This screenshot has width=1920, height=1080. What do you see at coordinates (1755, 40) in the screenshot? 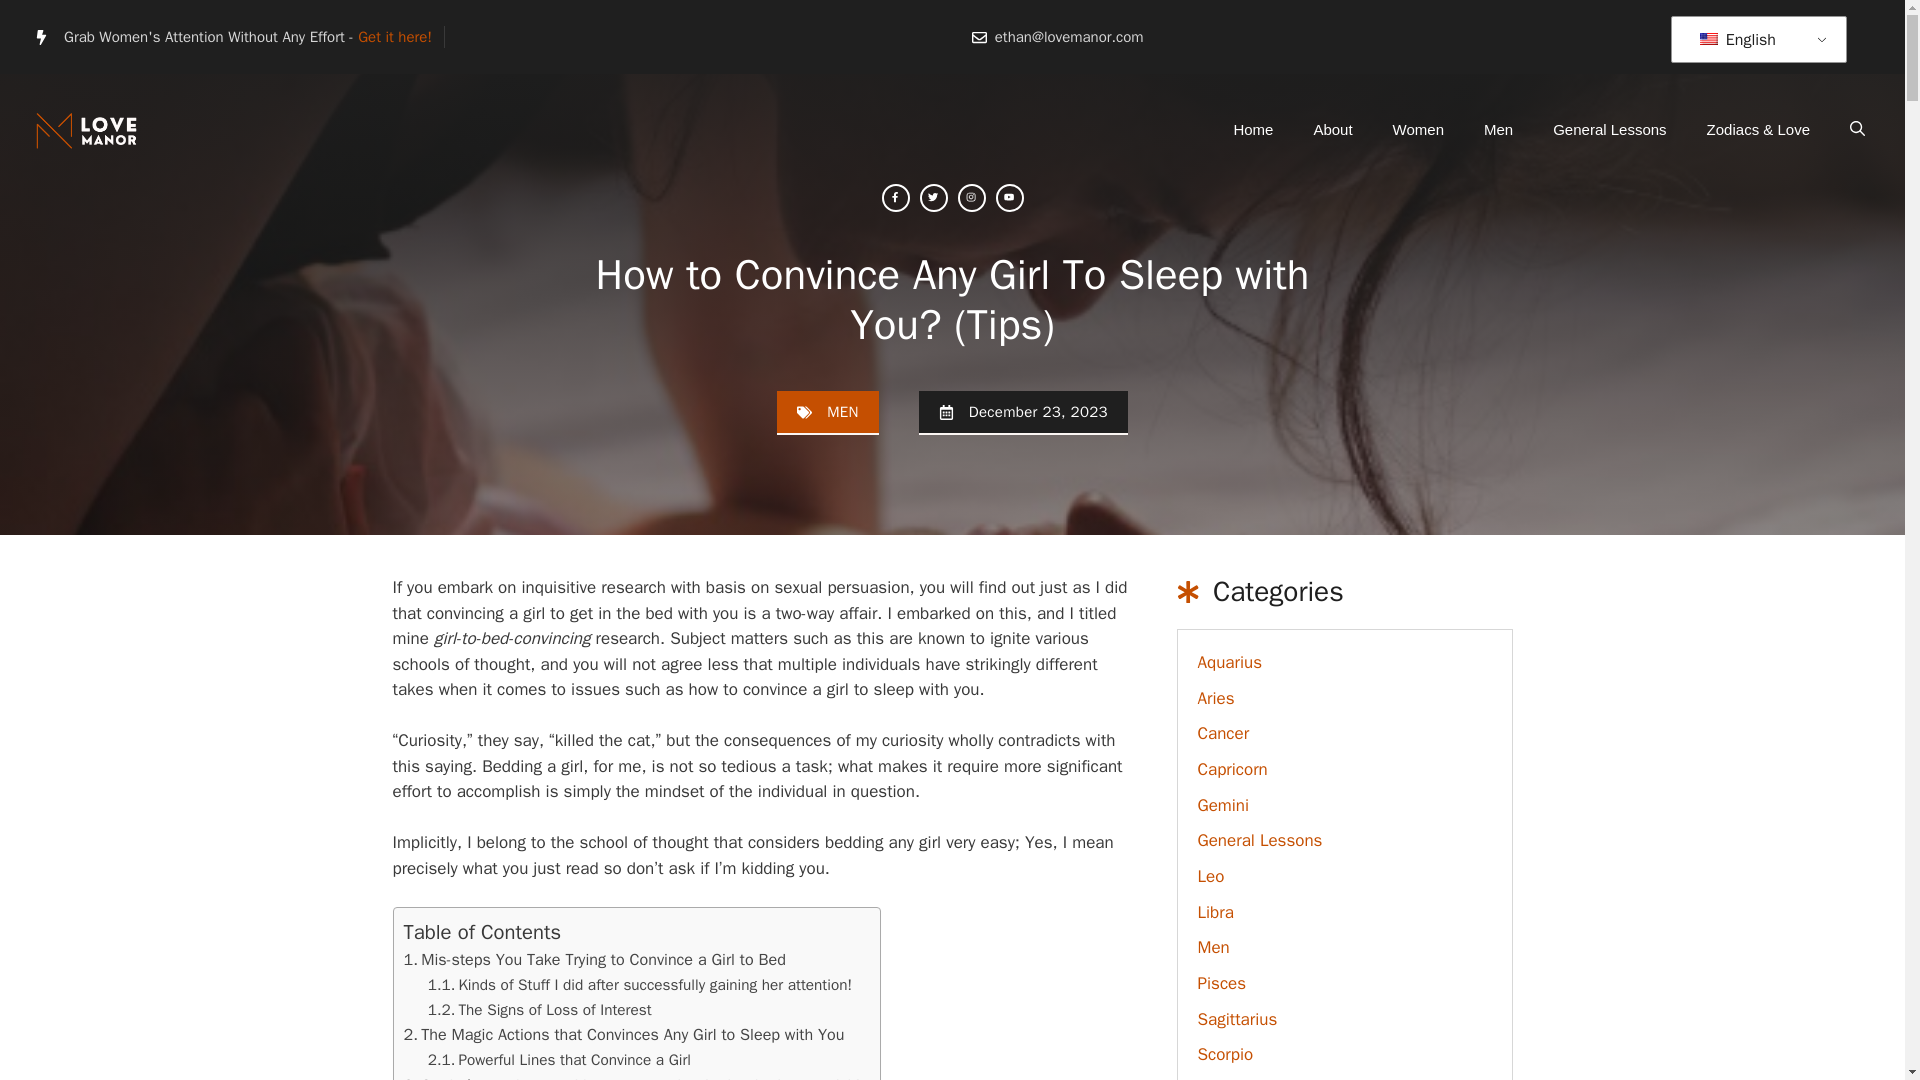
I see `English` at bounding box center [1755, 40].